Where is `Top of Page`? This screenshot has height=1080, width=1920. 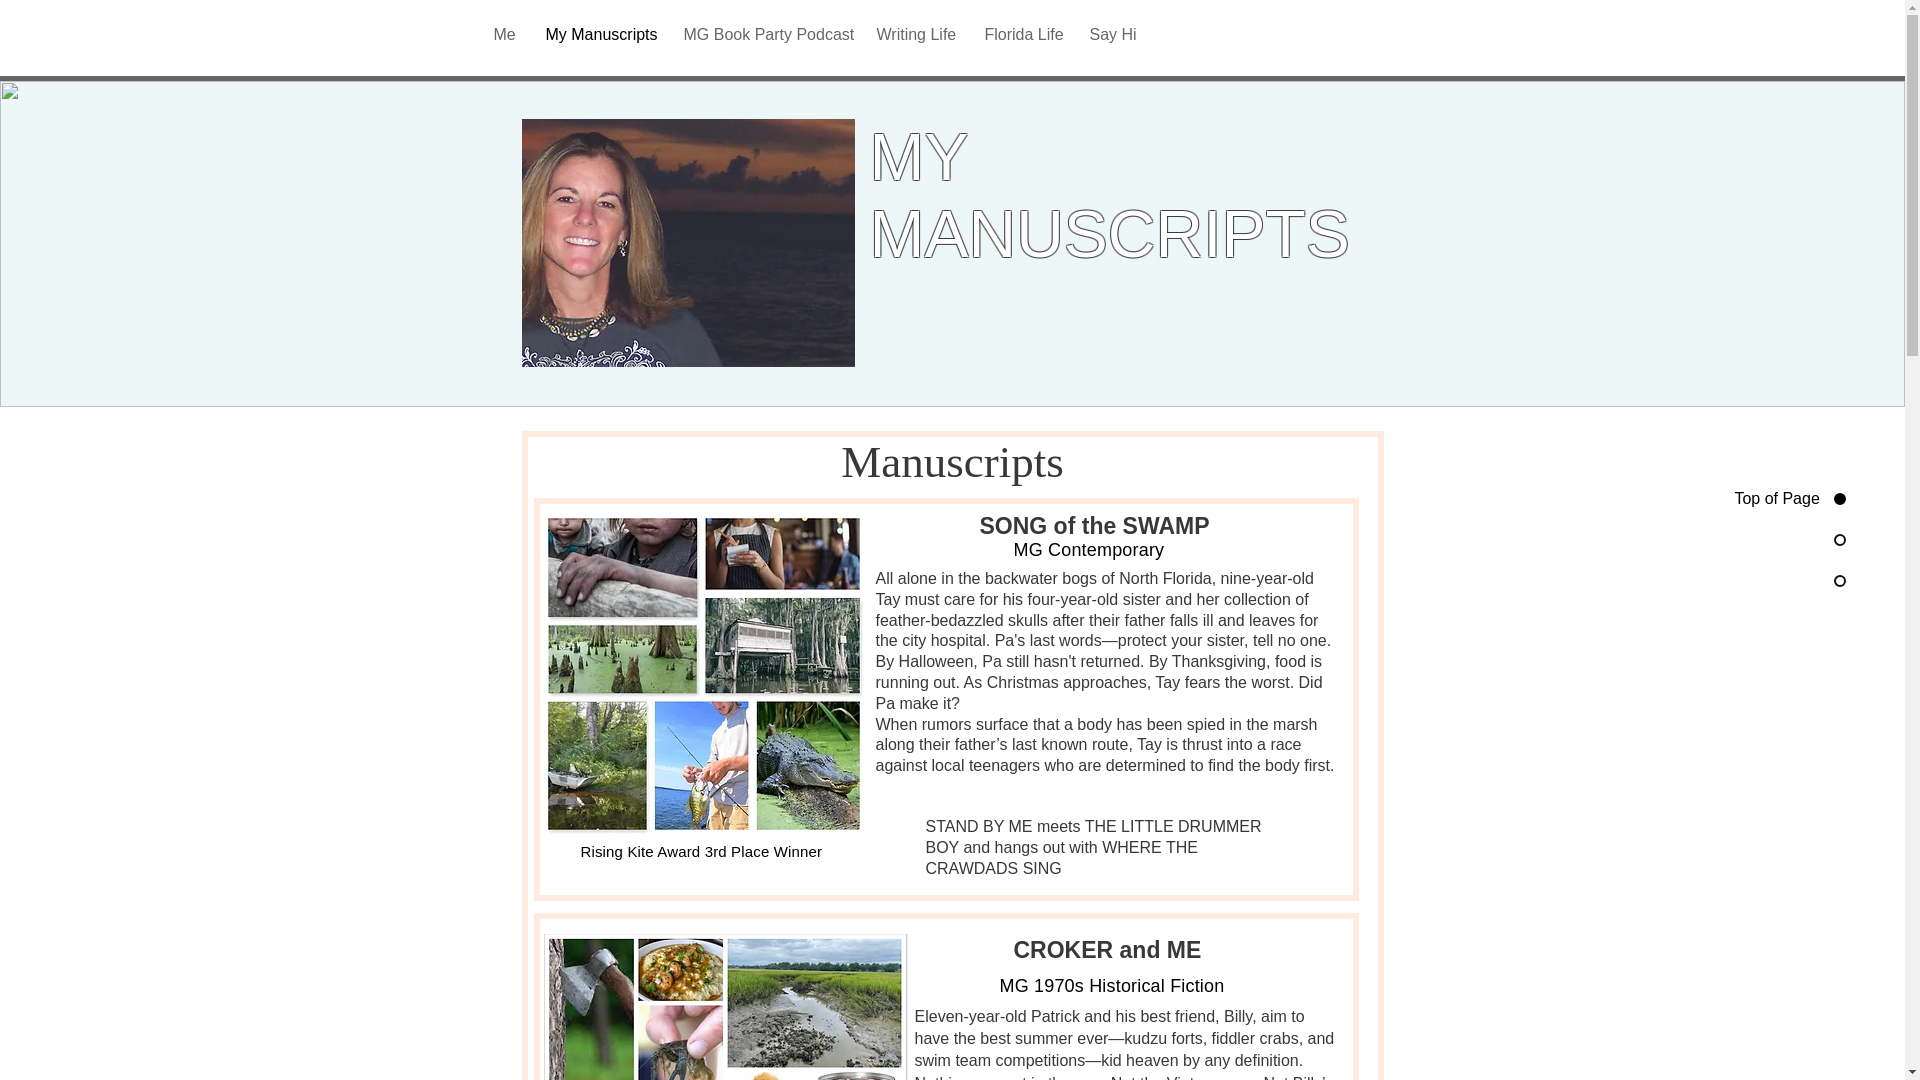 Top of Page is located at coordinates (1771, 498).